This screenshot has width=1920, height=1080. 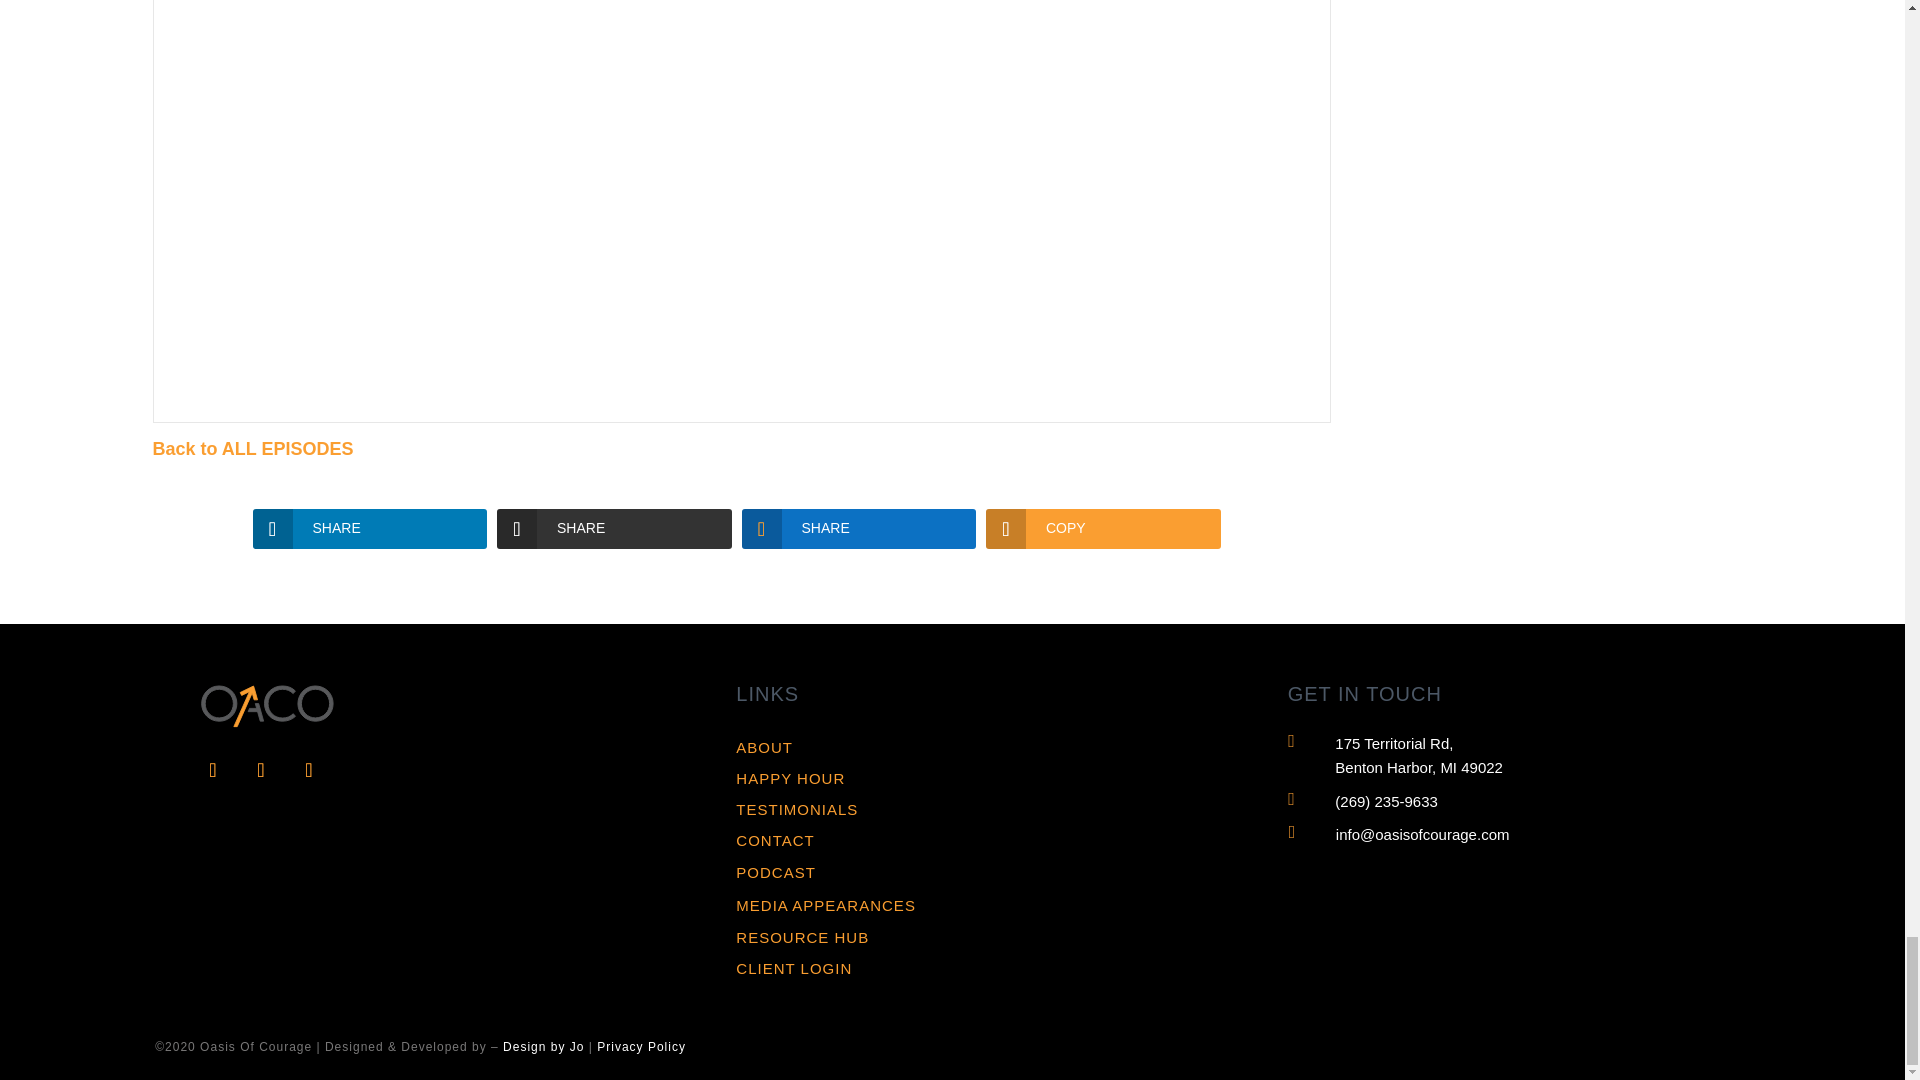 I want to click on PODCAST, so click(x=776, y=872).